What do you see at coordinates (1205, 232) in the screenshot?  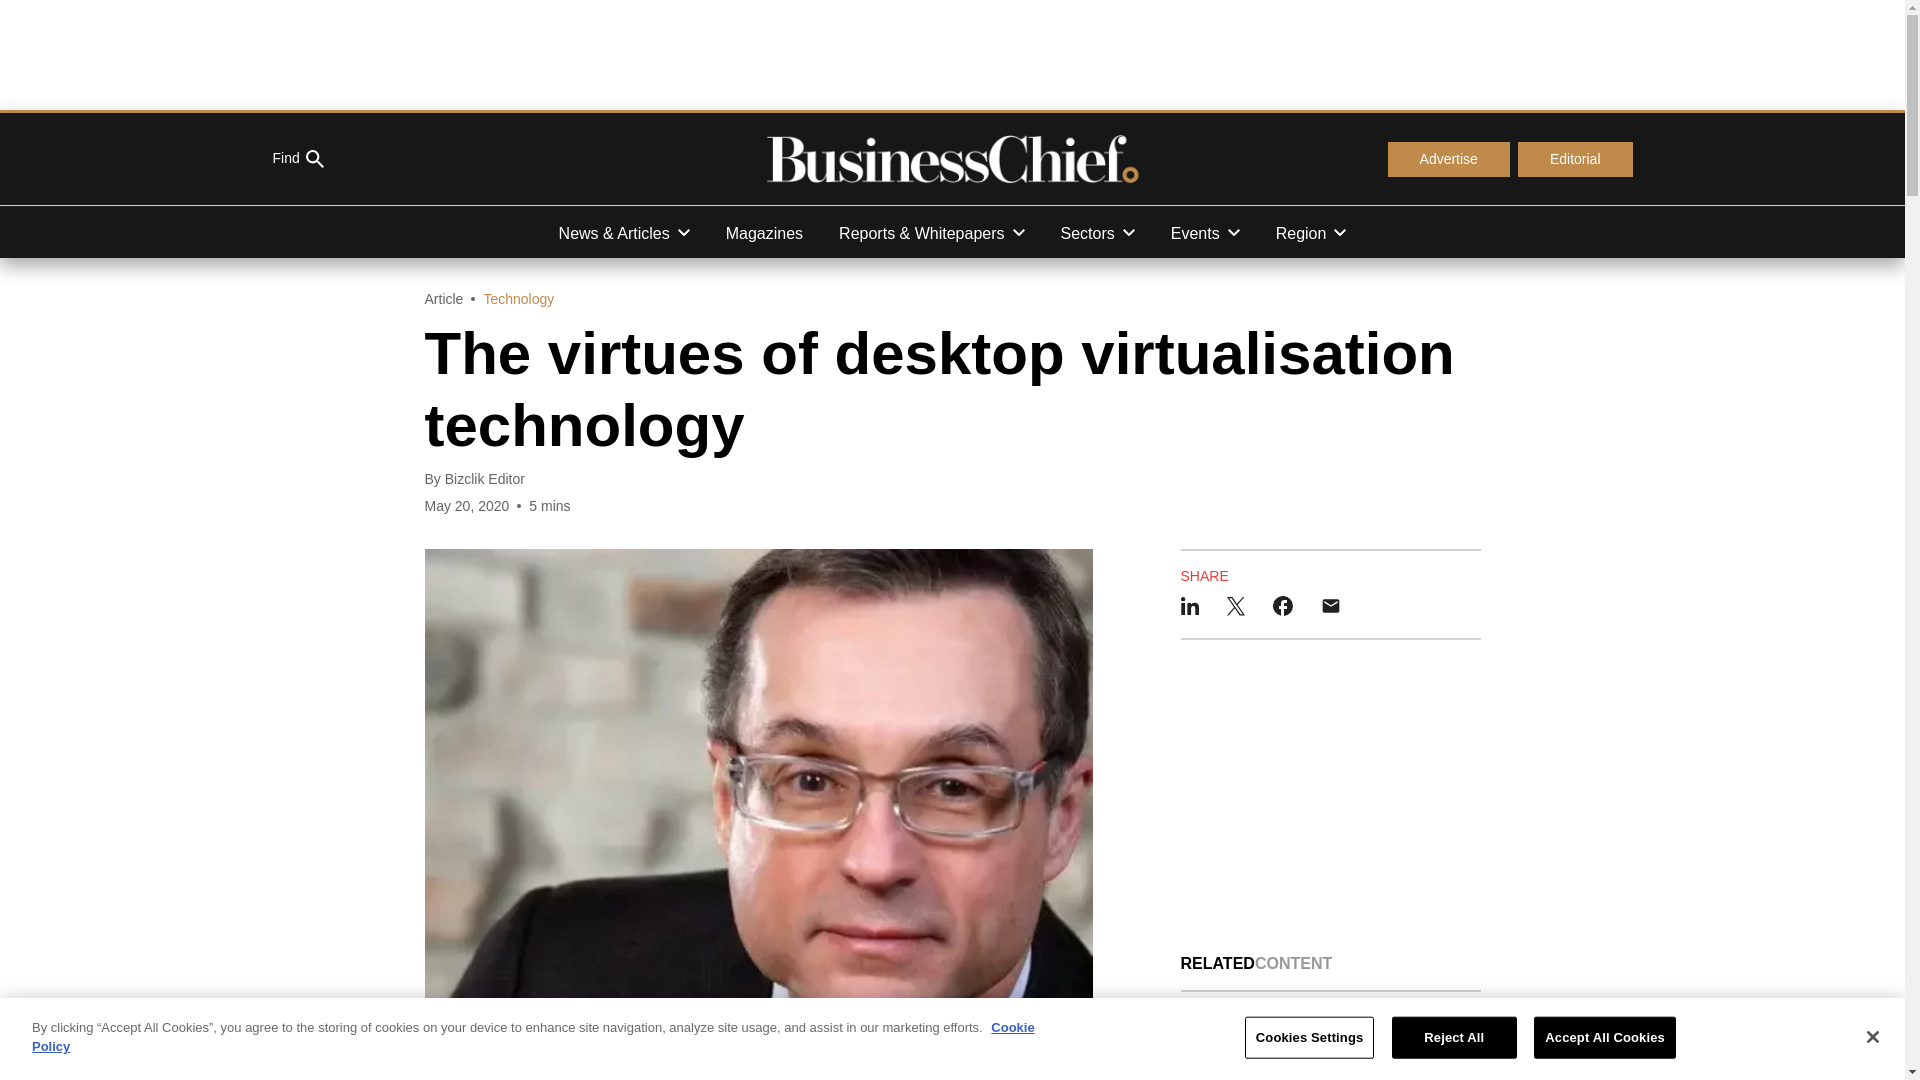 I see `Events` at bounding box center [1205, 232].